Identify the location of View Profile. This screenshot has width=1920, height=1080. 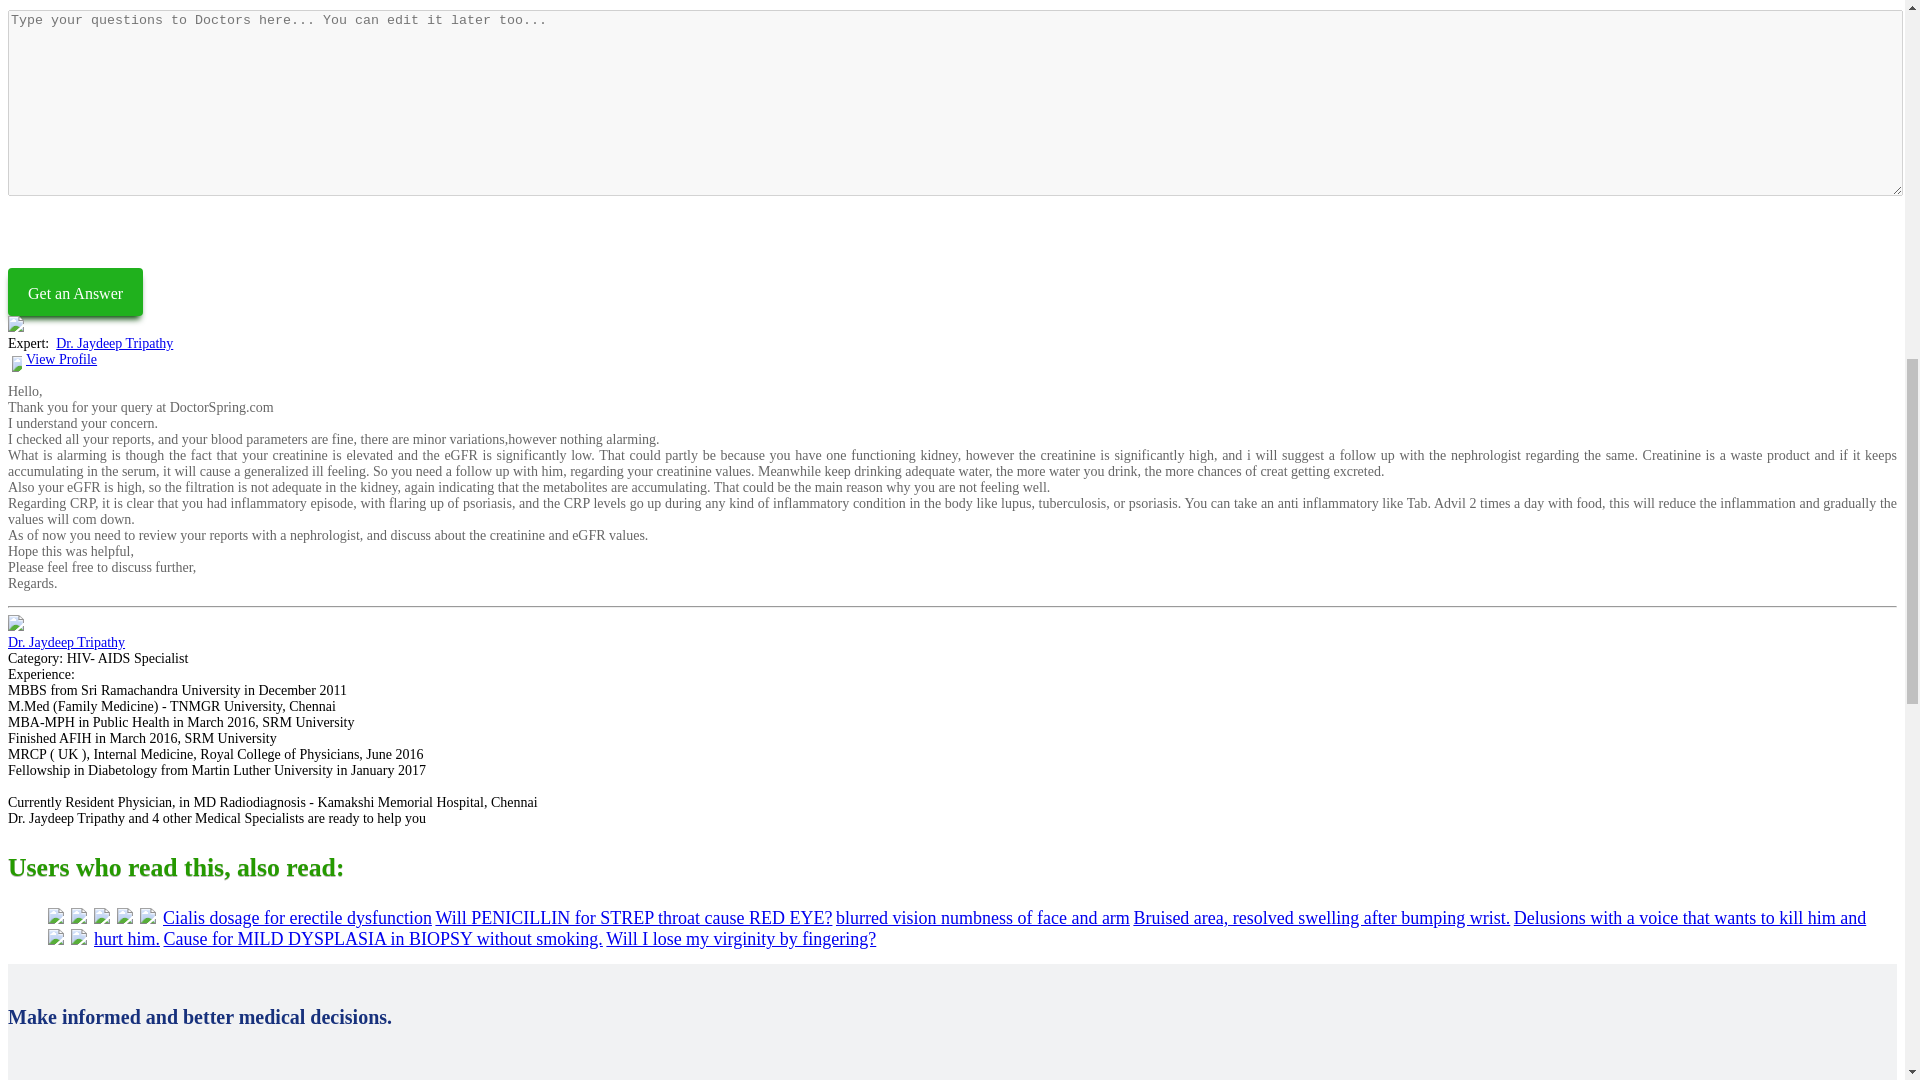
(62, 360).